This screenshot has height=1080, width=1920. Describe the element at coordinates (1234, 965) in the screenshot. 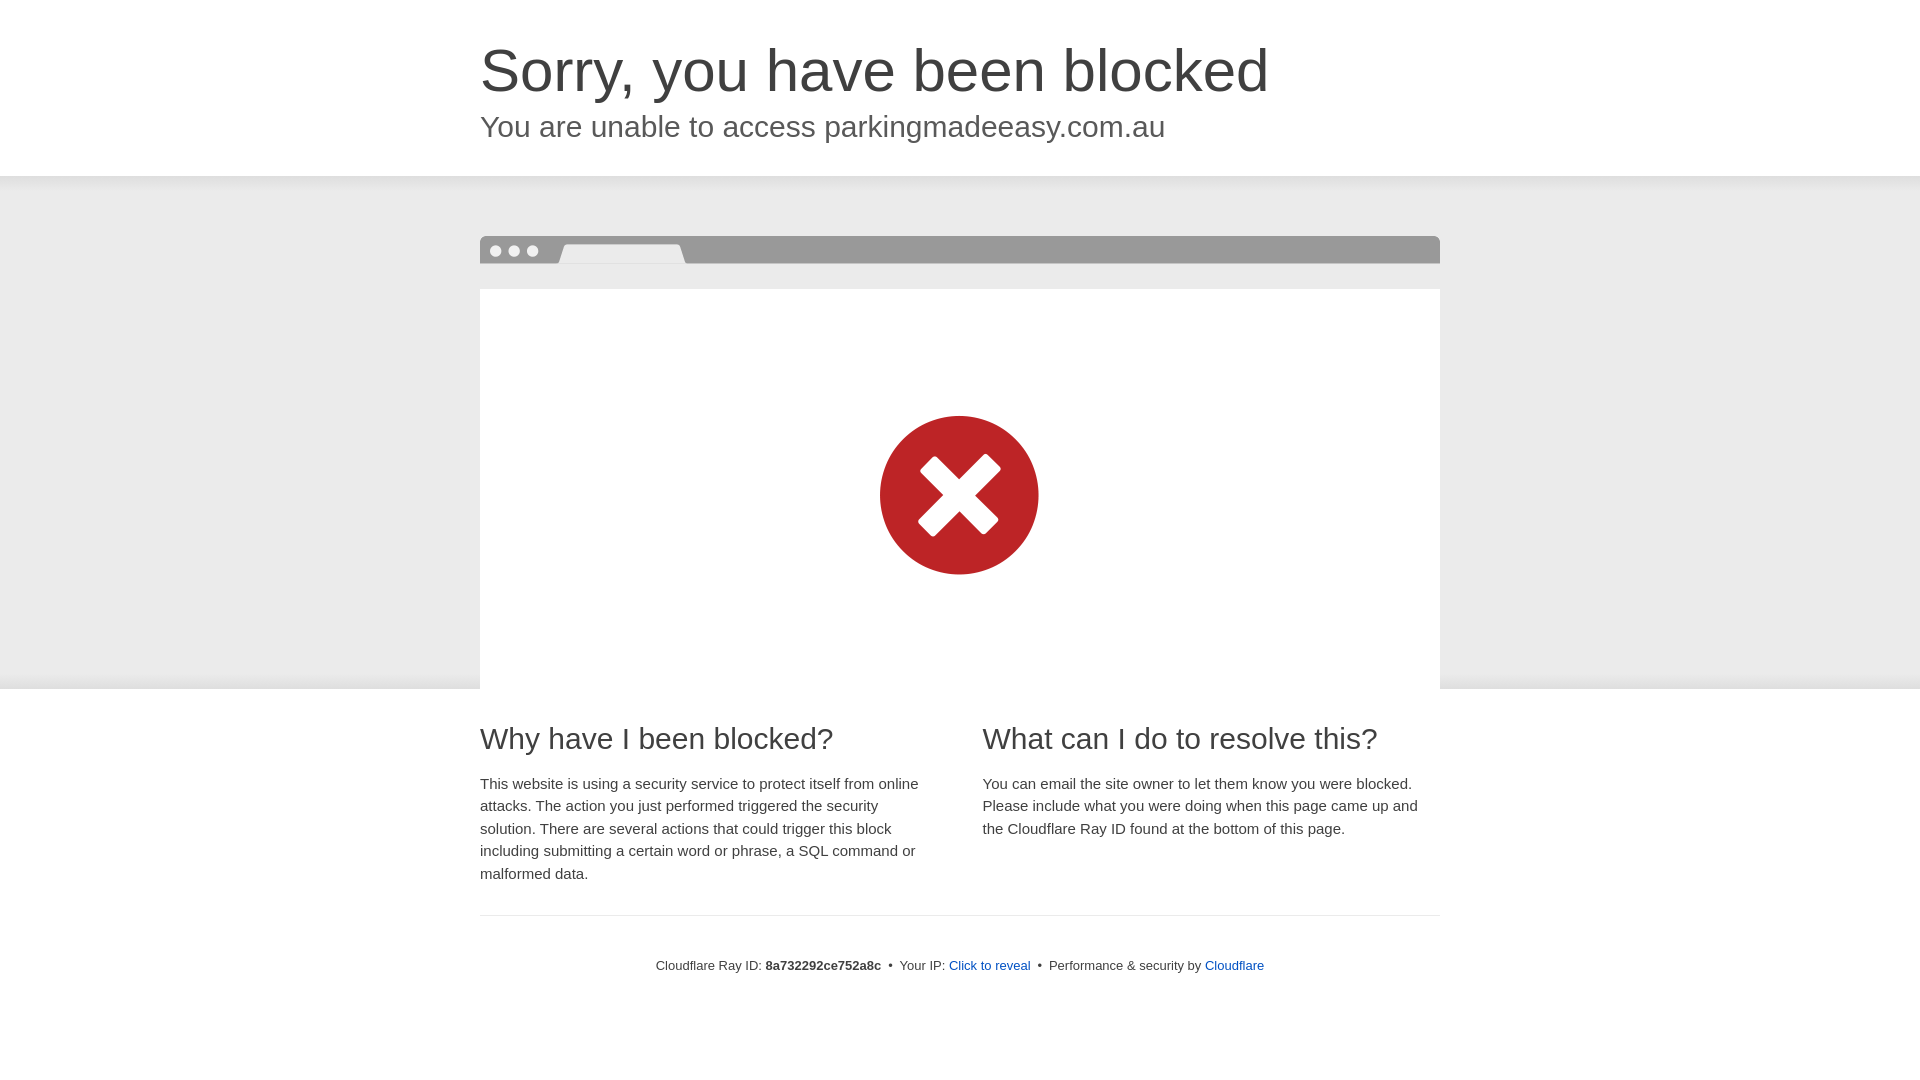

I see `Cloudflare` at that location.